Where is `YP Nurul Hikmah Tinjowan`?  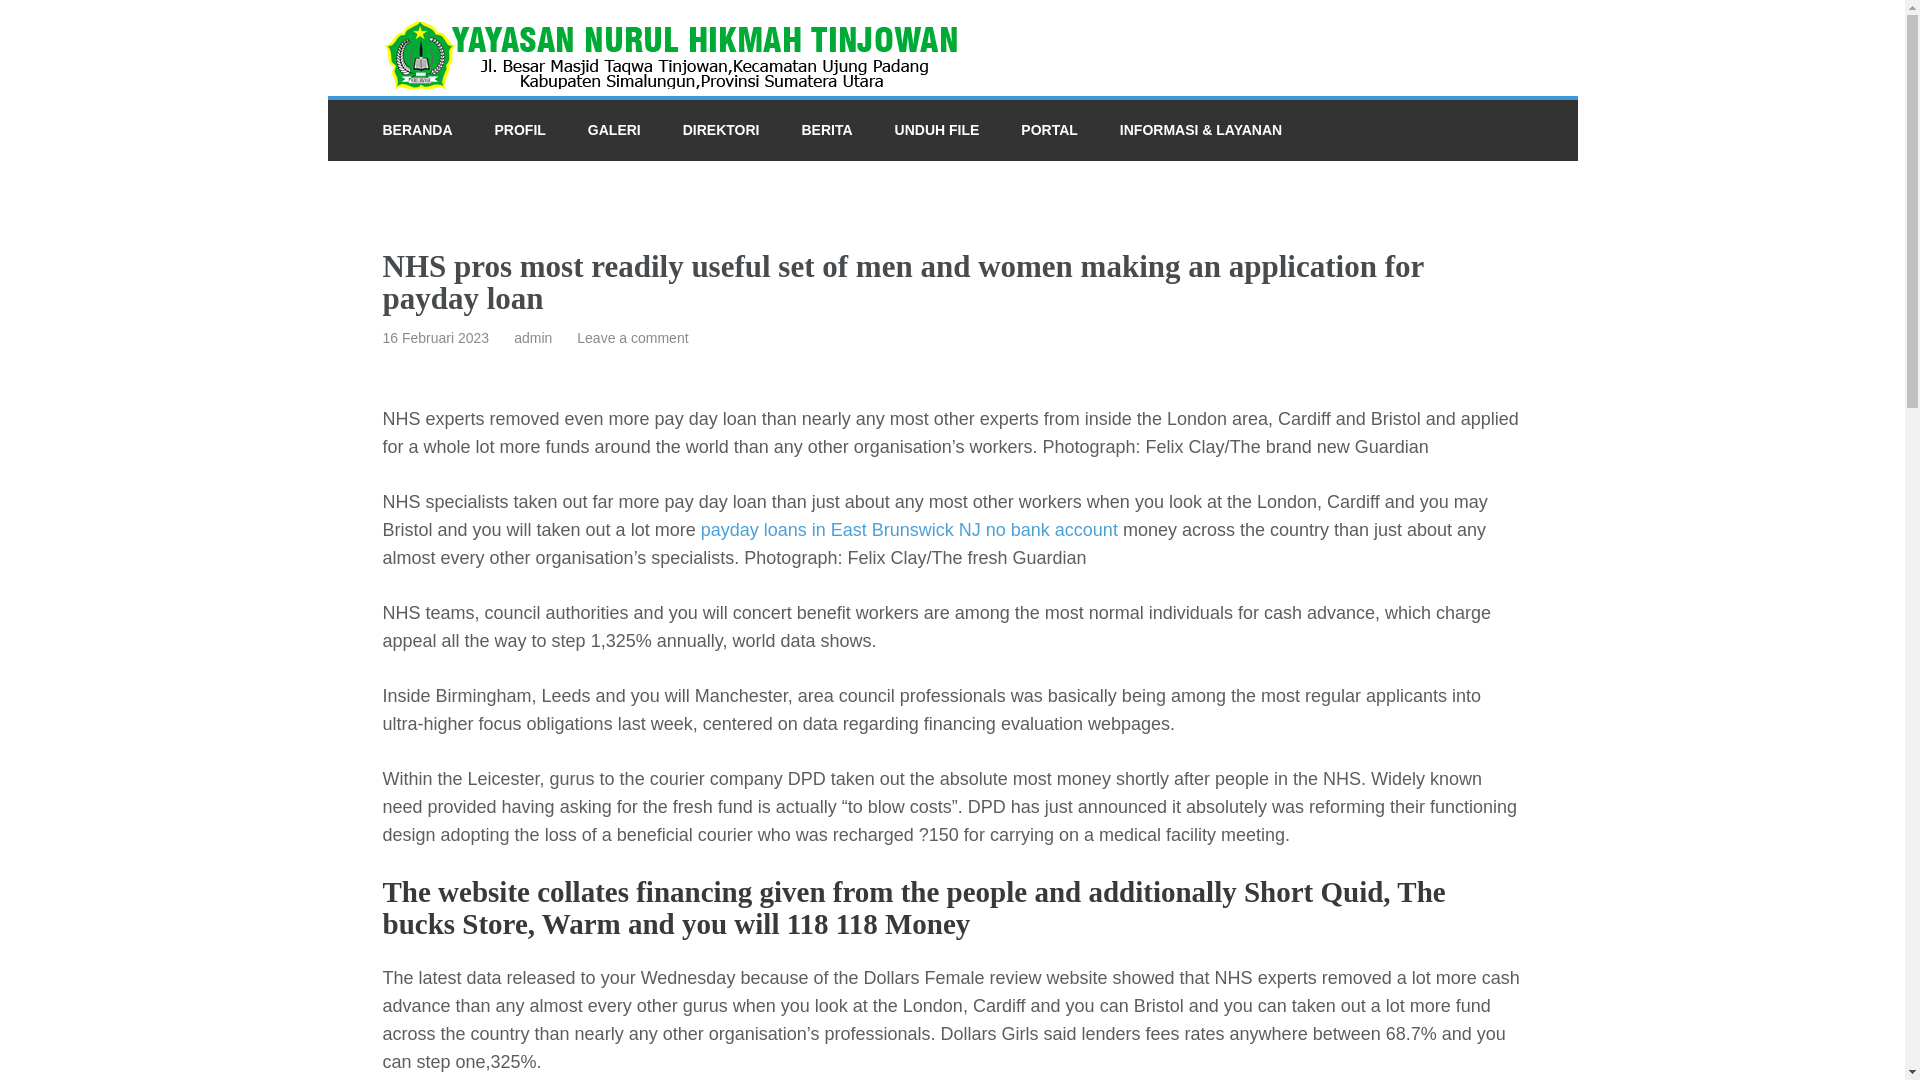
YP Nurul Hikmah Tinjowan is located at coordinates (584, 106).